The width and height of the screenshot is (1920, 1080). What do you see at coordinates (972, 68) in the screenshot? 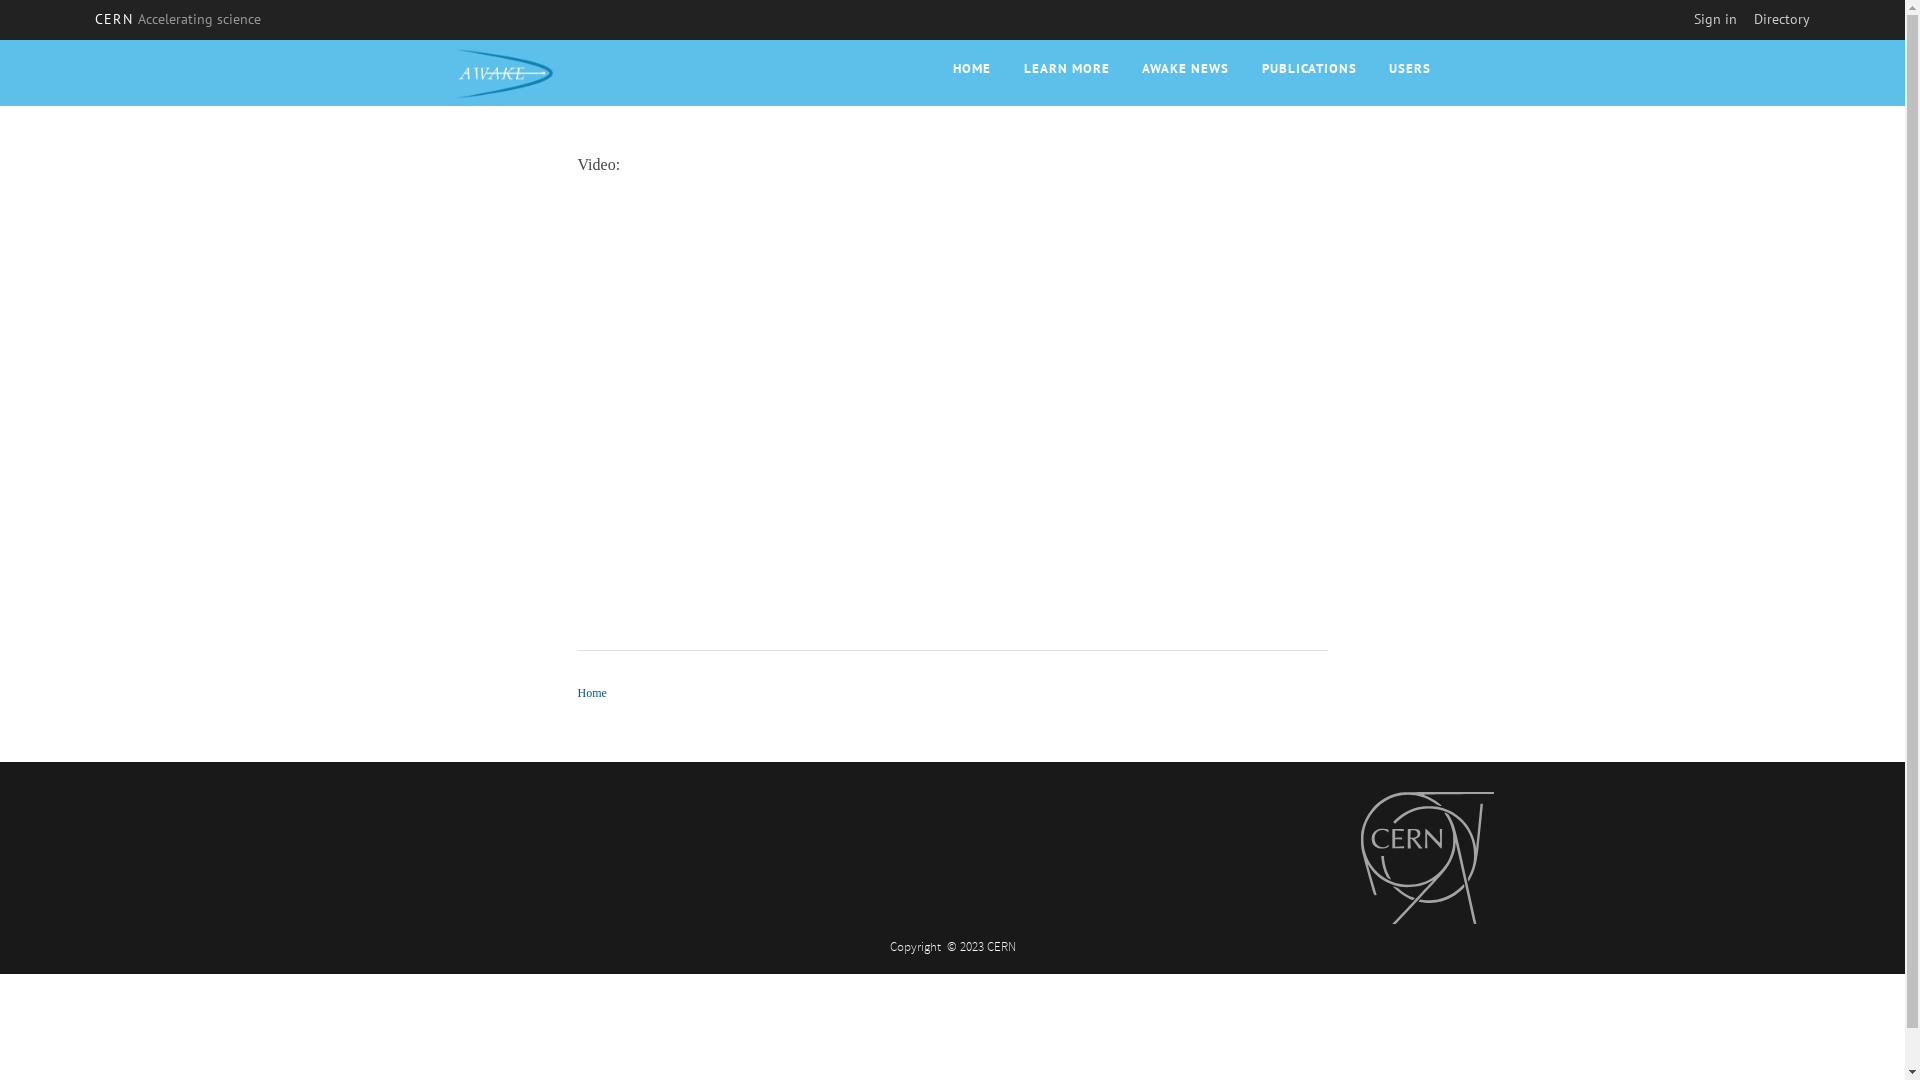
I see `HOME` at bounding box center [972, 68].